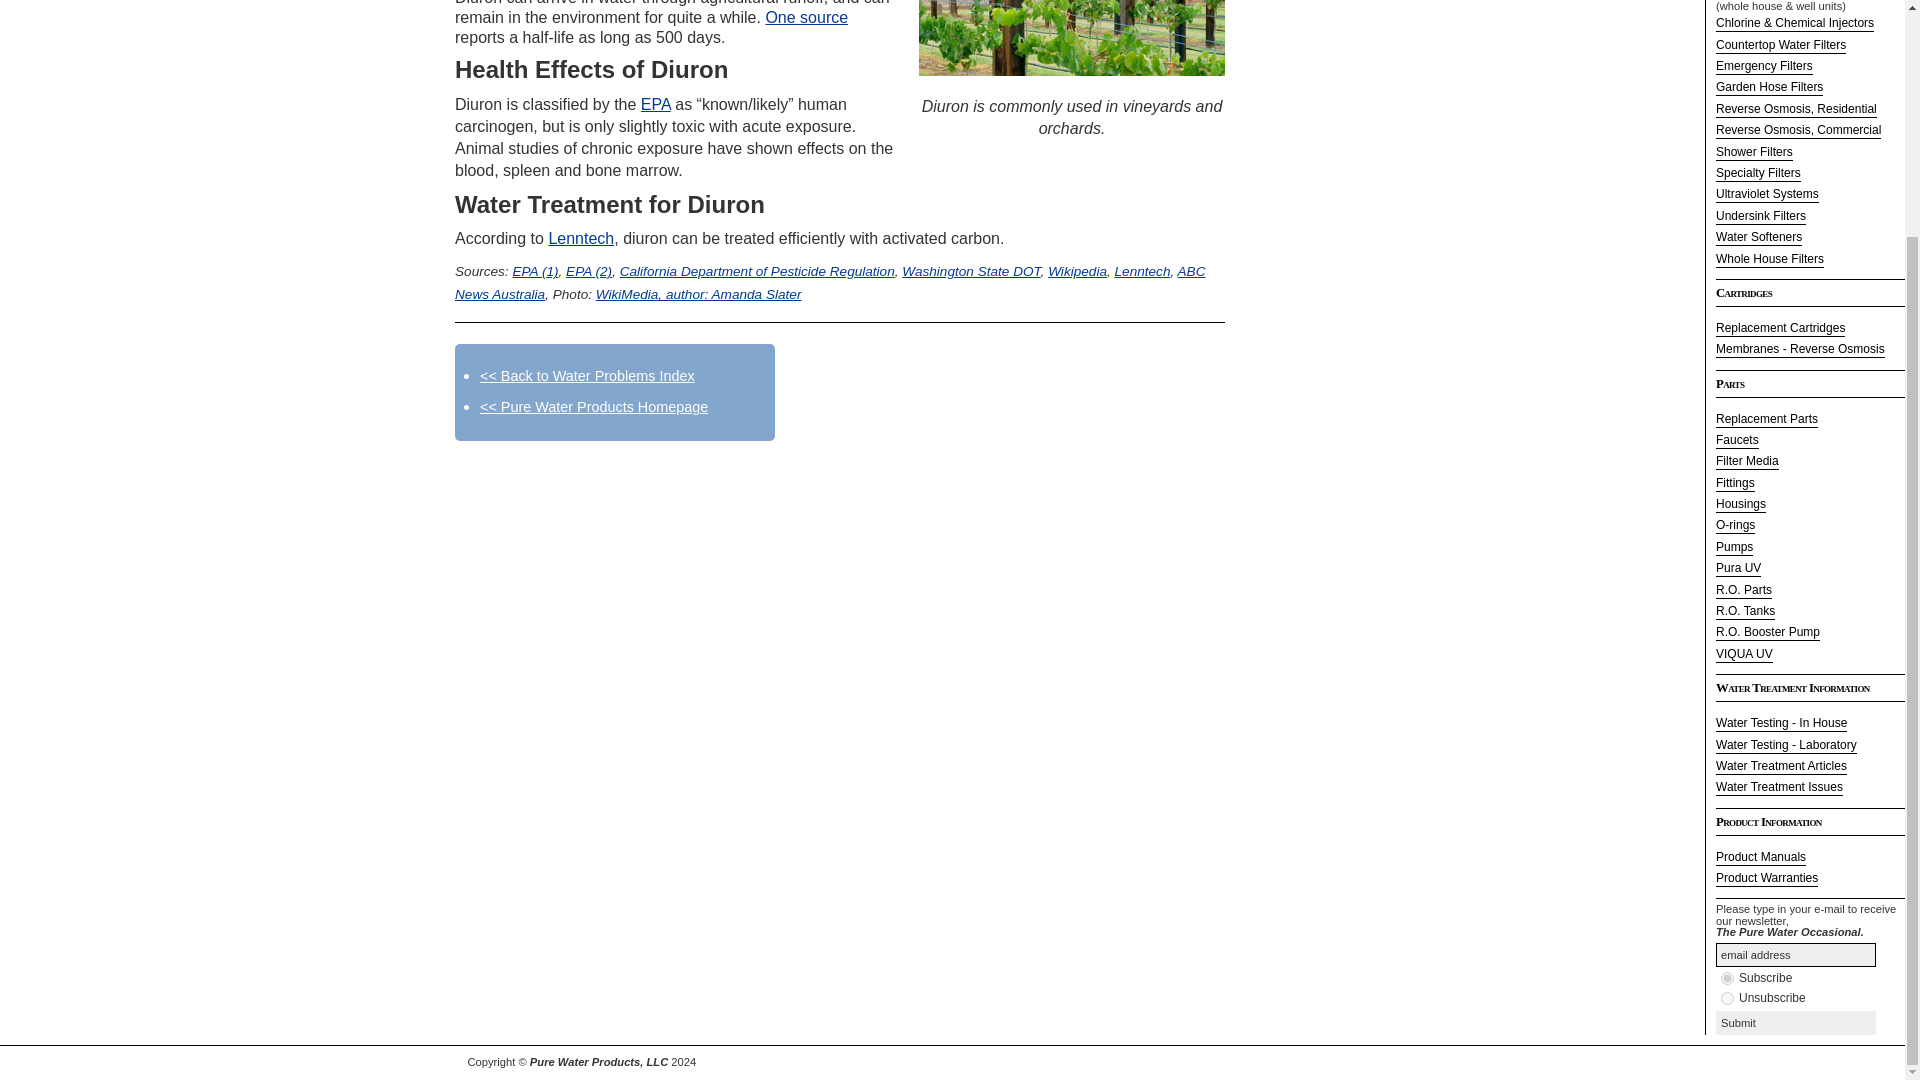 This screenshot has width=1920, height=1080. What do you see at coordinates (1780, 328) in the screenshot?
I see `Replacement Cartridges` at bounding box center [1780, 328].